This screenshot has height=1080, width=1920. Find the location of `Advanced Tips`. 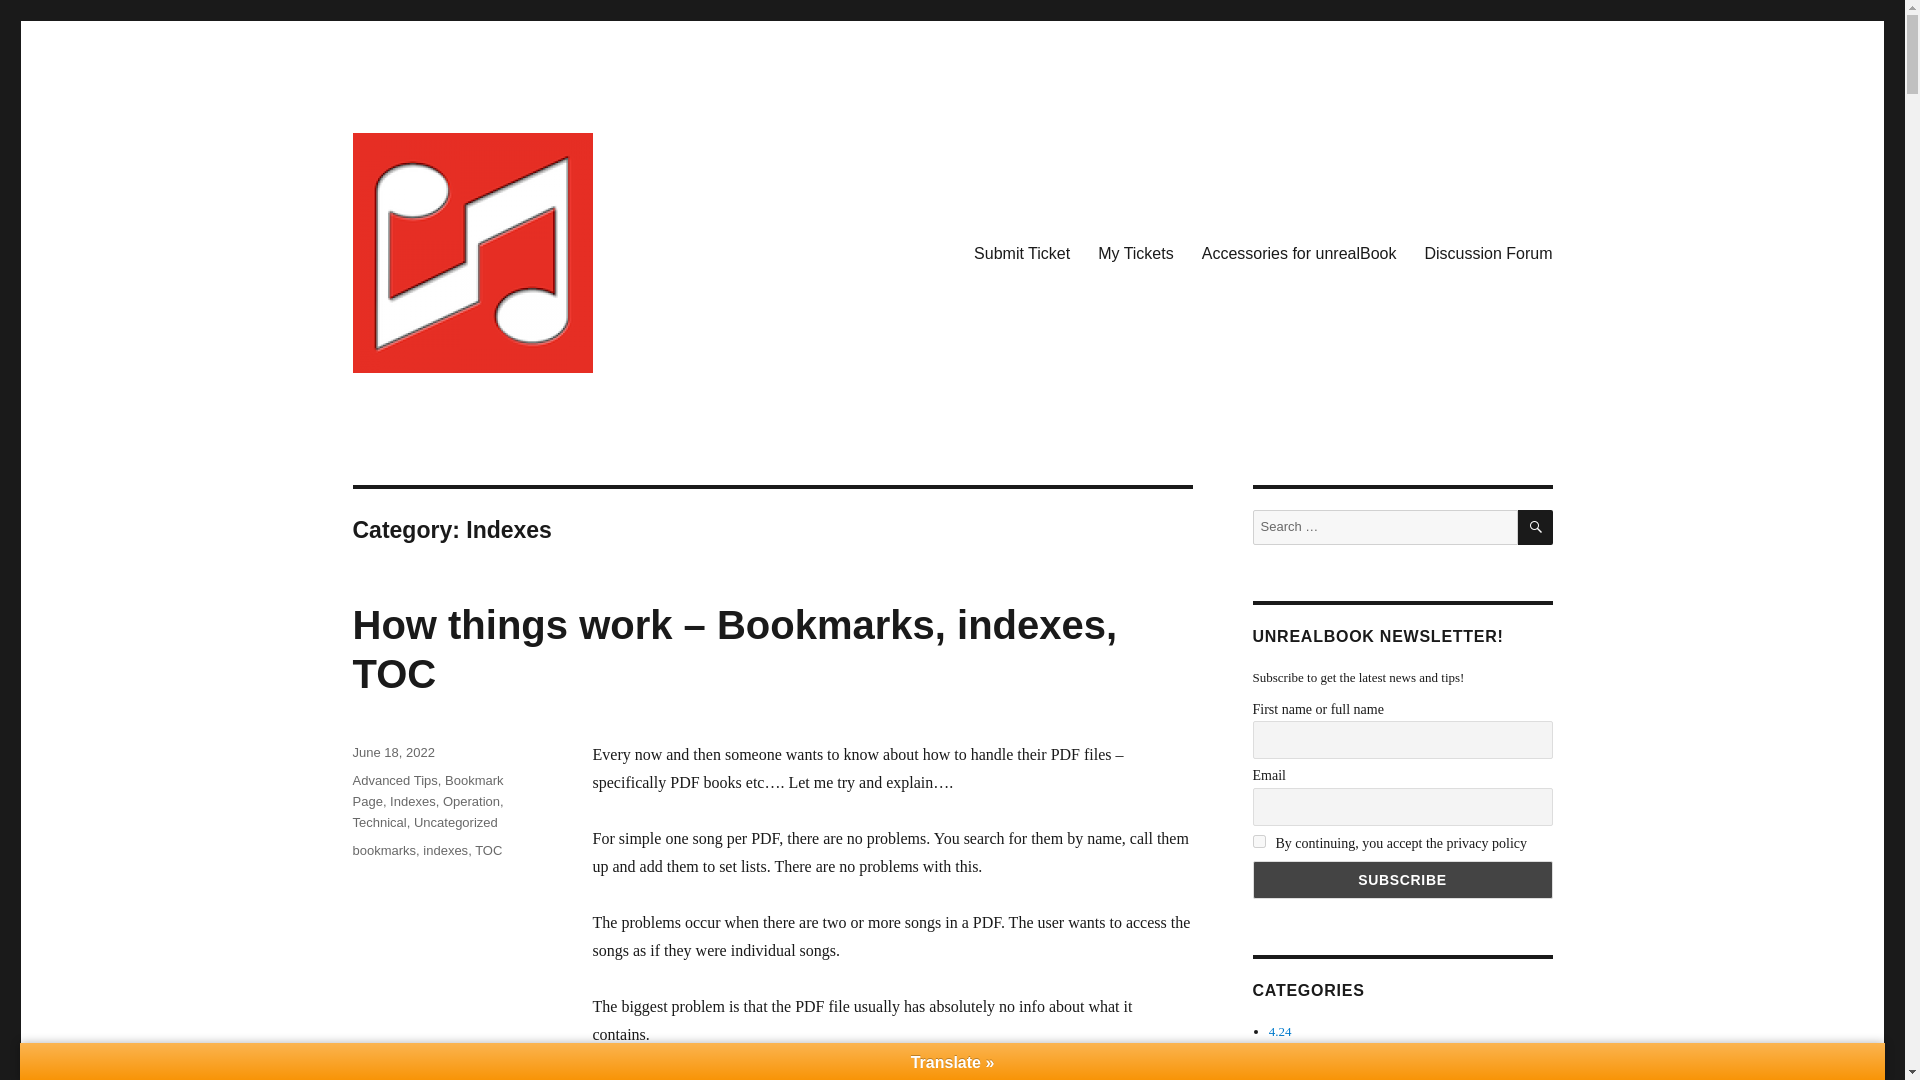

Advanced Tips is located at coordinates (394, 780).